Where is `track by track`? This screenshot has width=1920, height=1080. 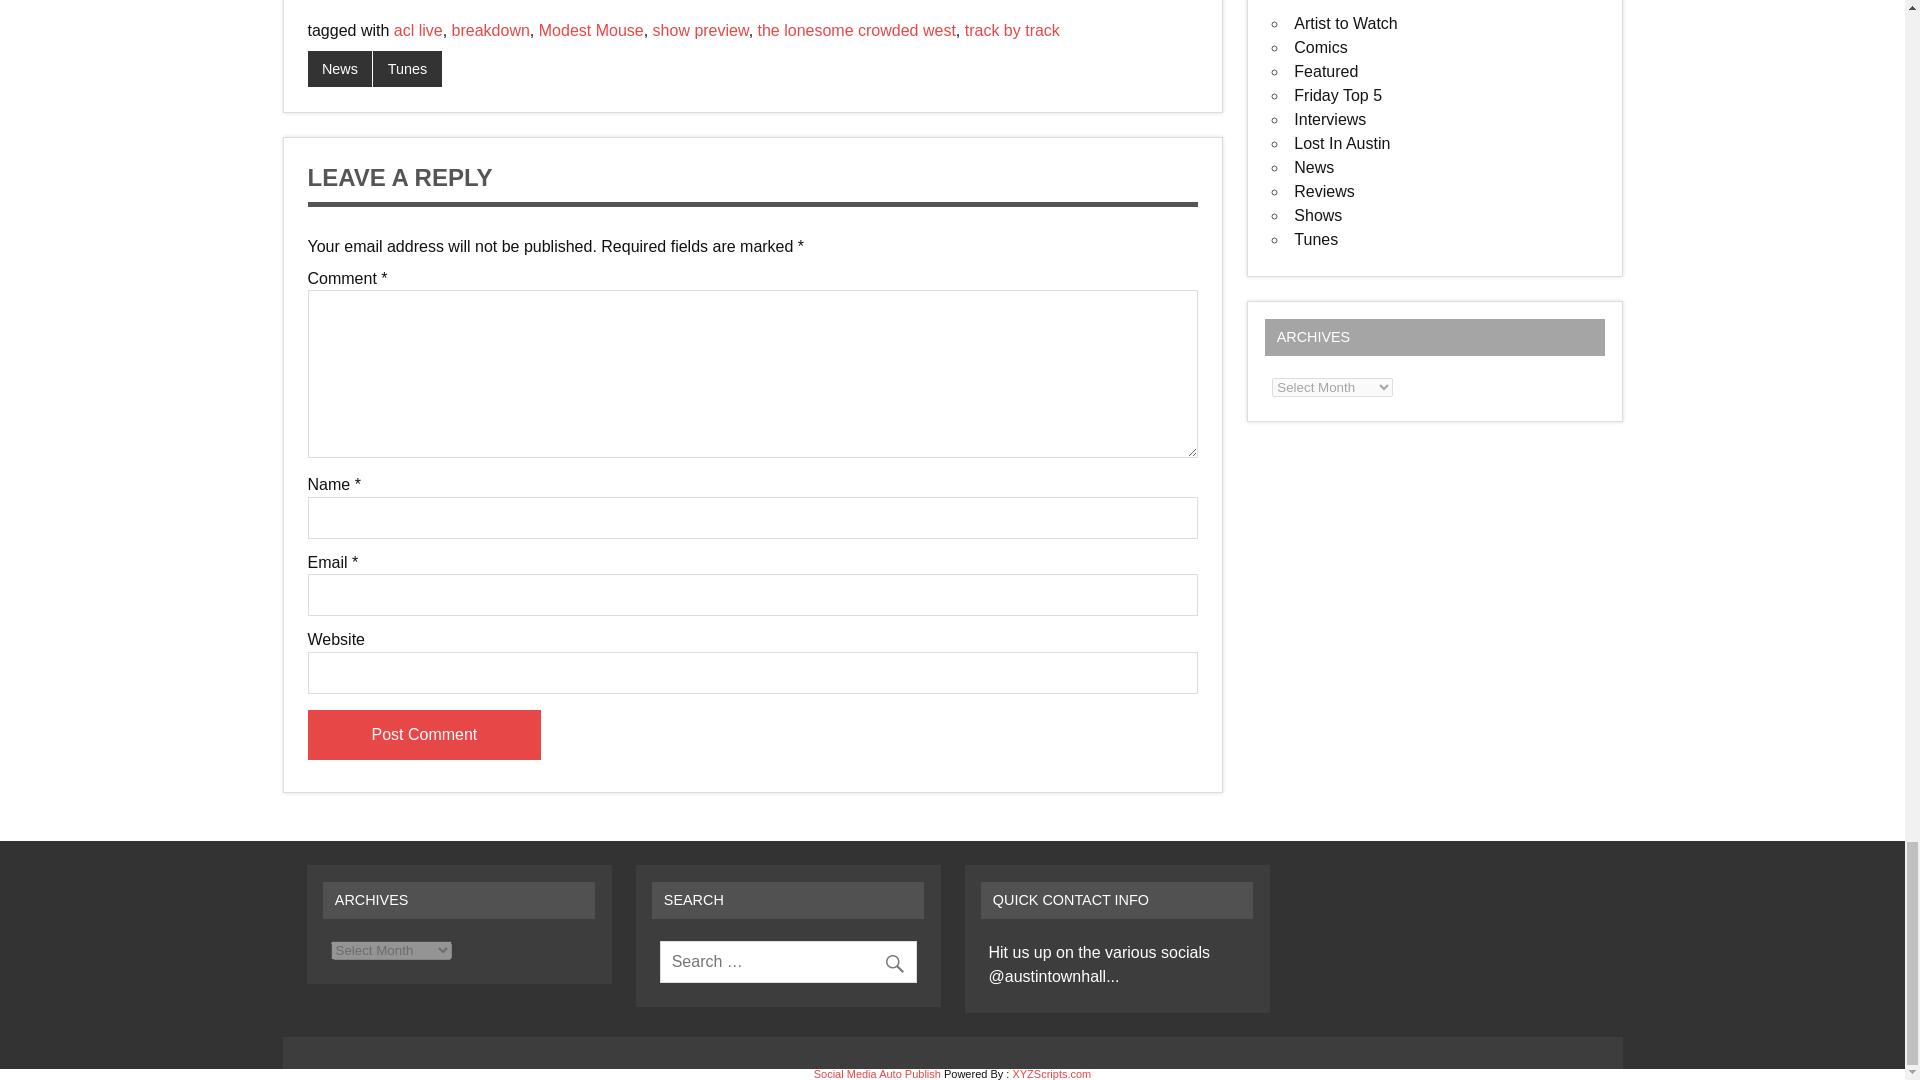
track by track is located at coordinates (1012, 30).